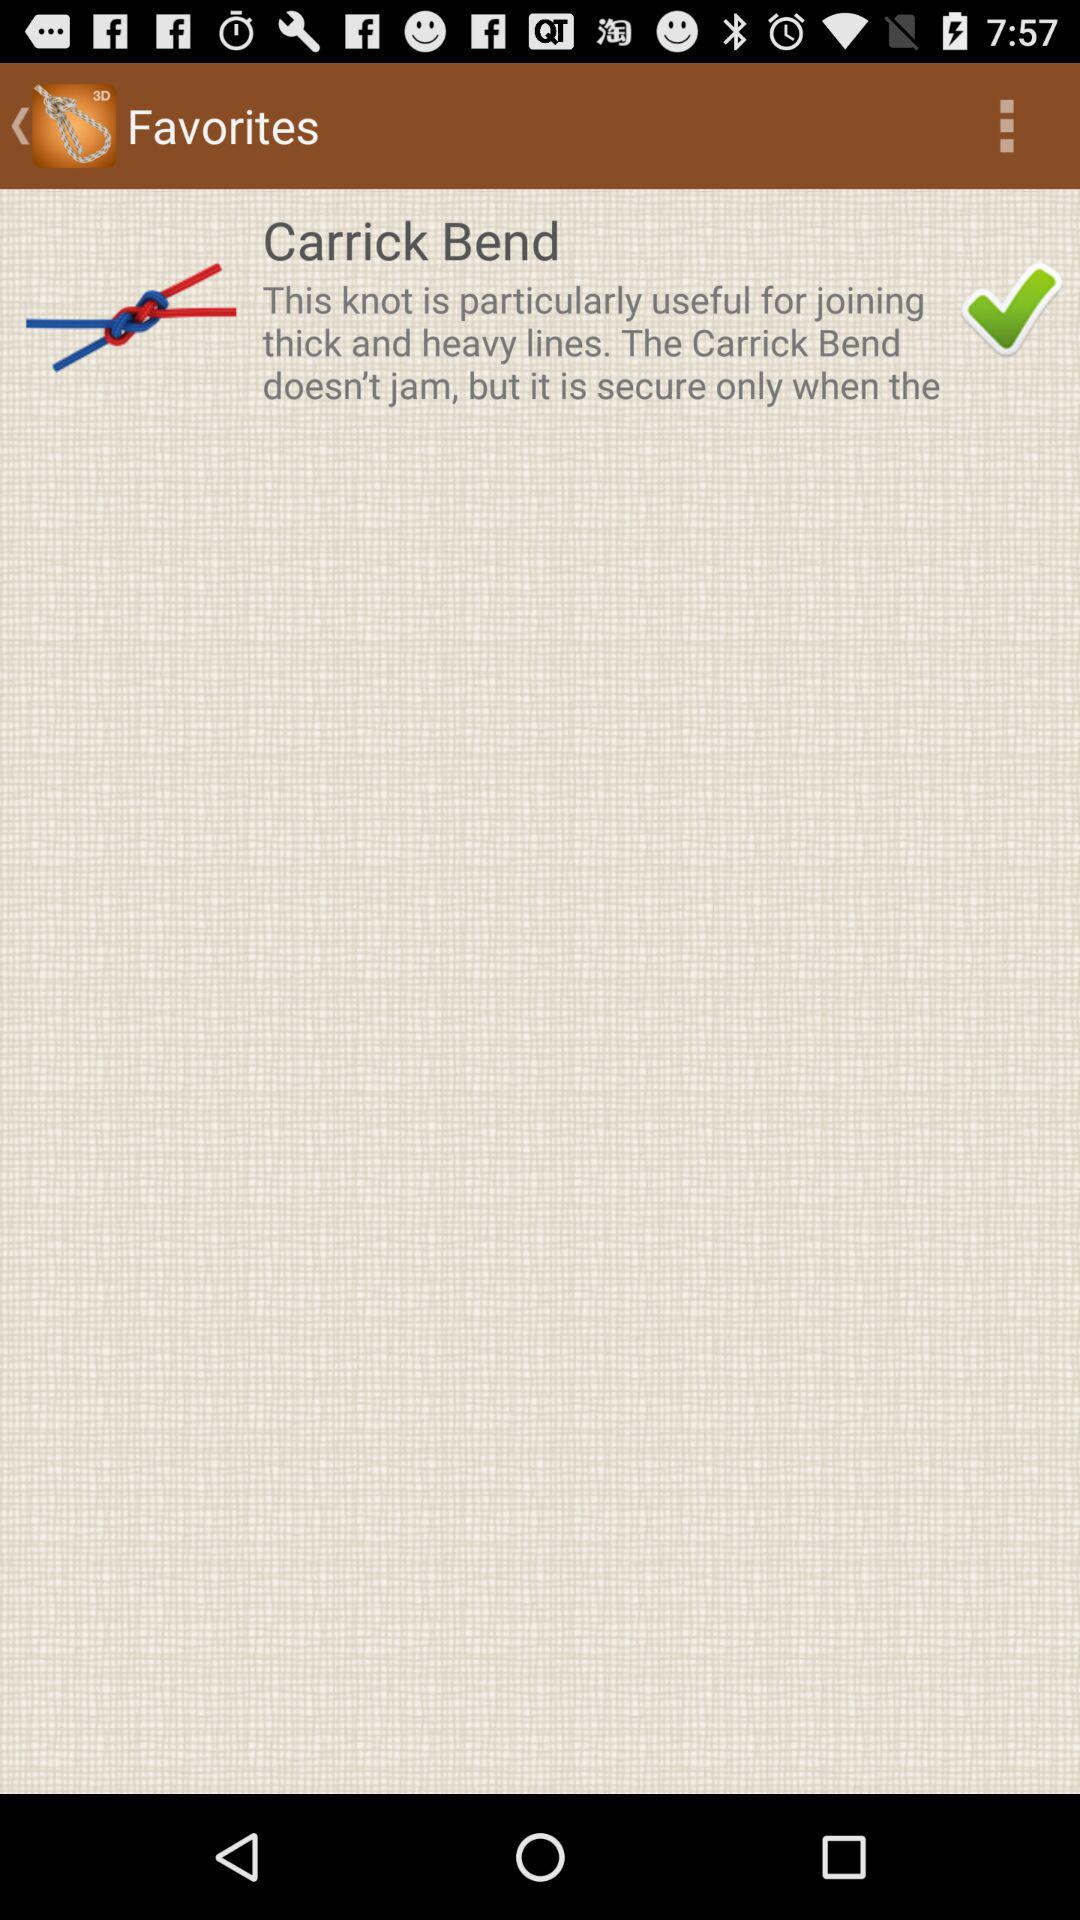 Image resolution: width=1080 pixels, height=1920 pixels. What do you see at coordinates (1012, 310) in the screenshot?
I see `tap app to the right of carrick bend icon` at bounding box center [1012, 310].